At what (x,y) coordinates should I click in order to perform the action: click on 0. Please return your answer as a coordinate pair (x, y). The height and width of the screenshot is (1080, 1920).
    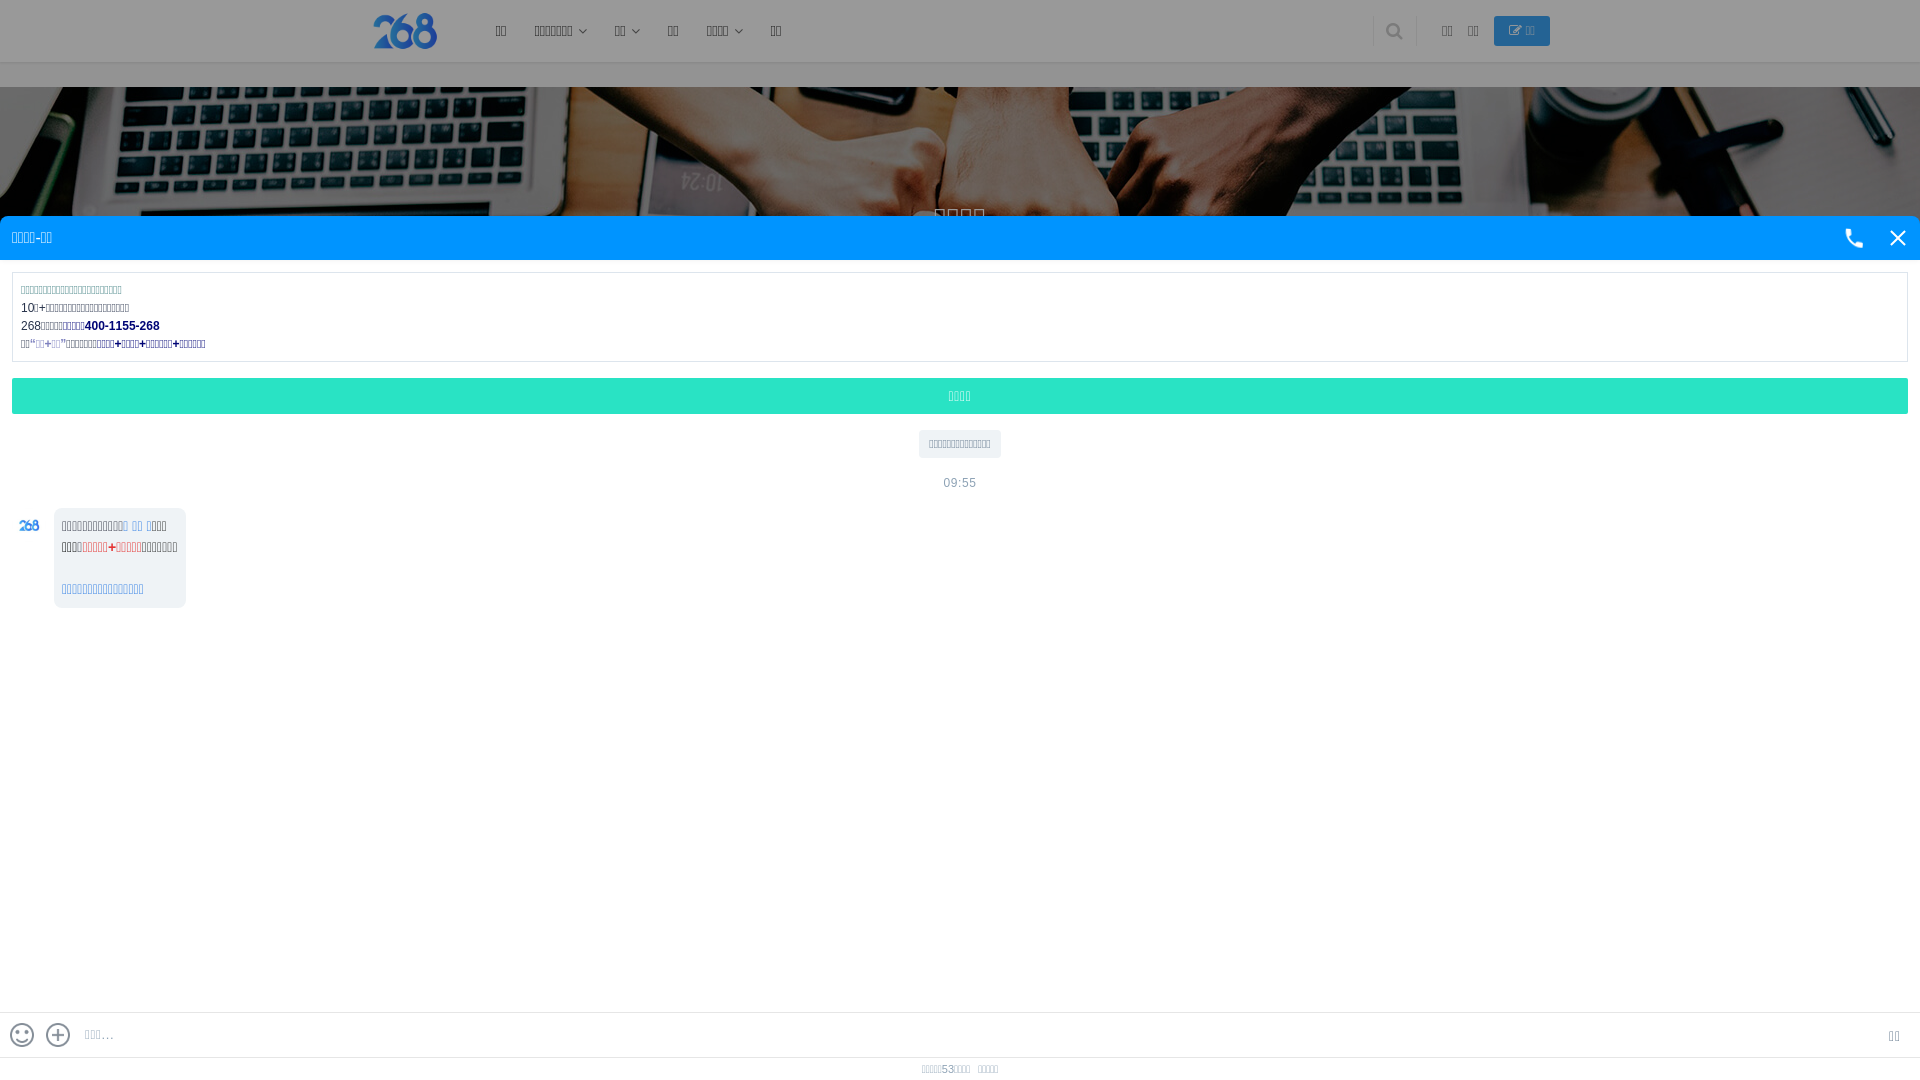
    Looking at the image, I should click on (864, 564).